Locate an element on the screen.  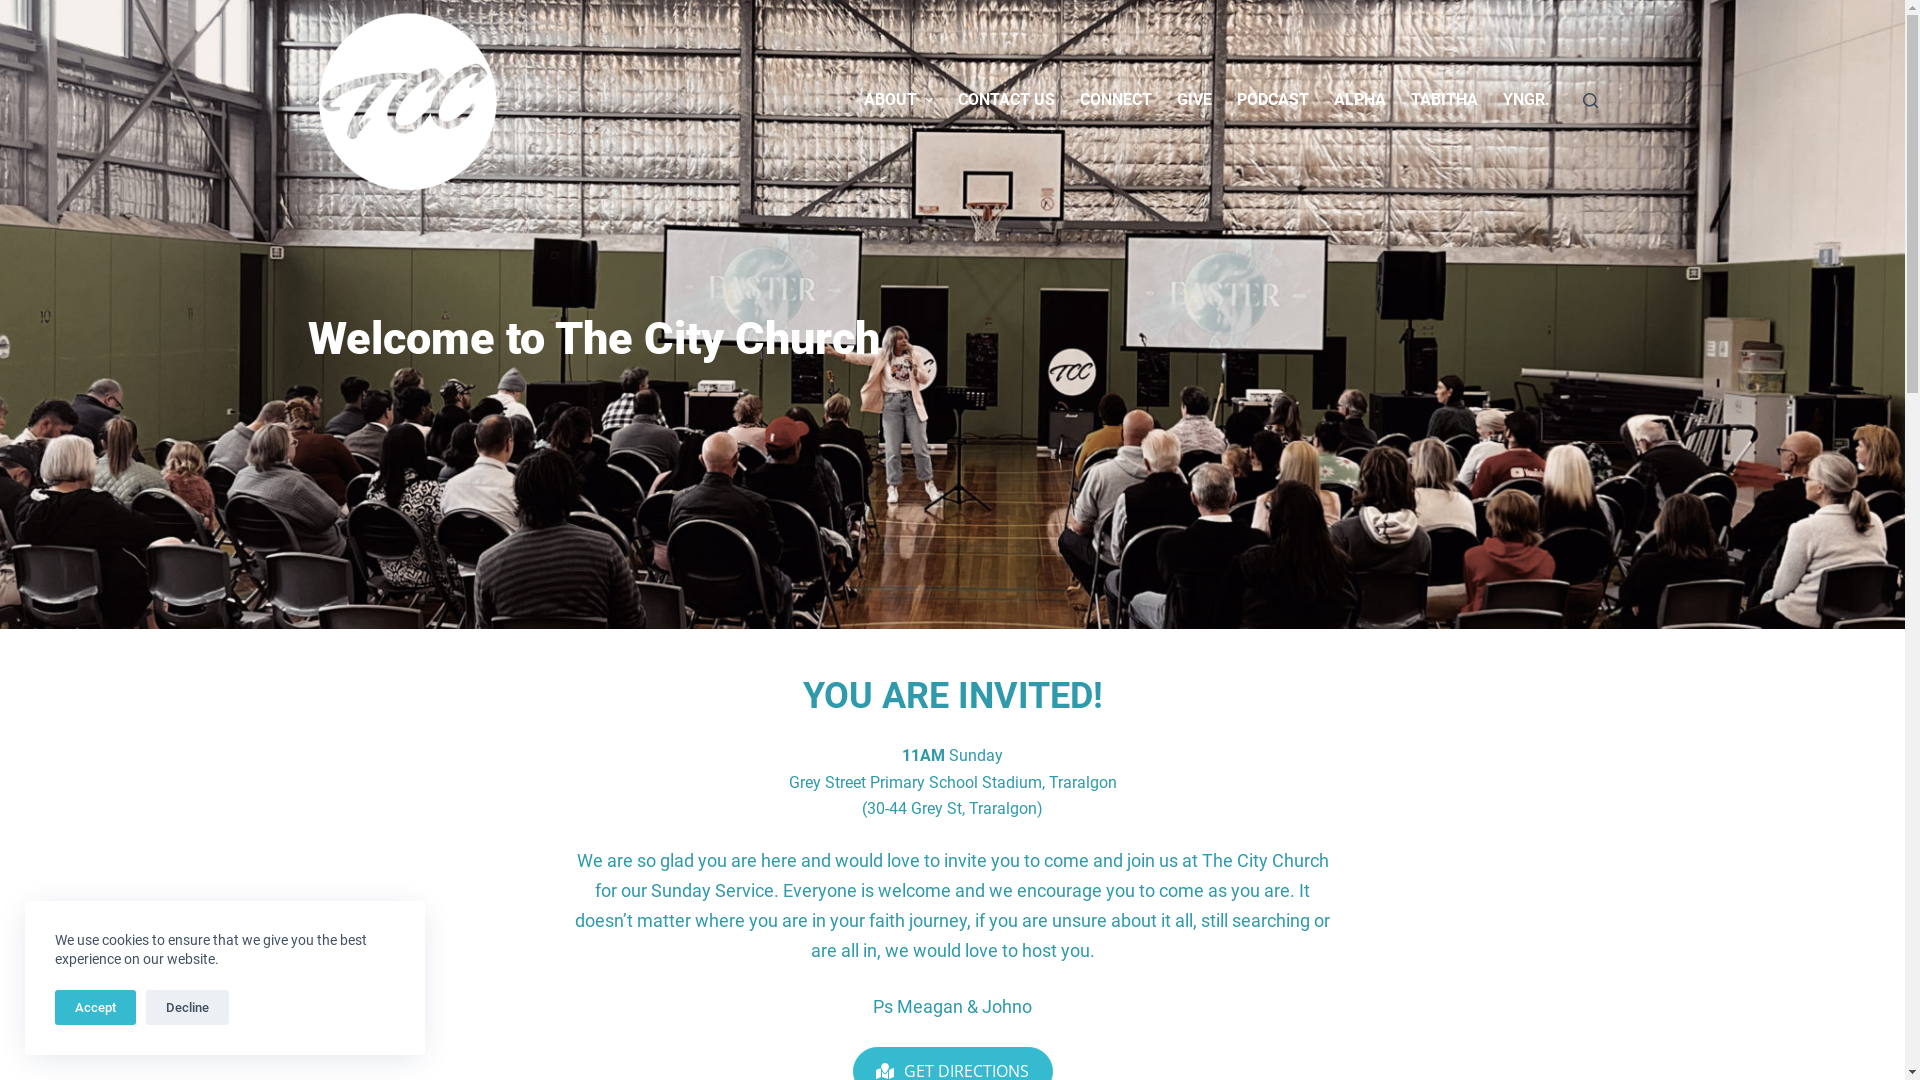
TABITHA is located at coordinates (1444, 100).